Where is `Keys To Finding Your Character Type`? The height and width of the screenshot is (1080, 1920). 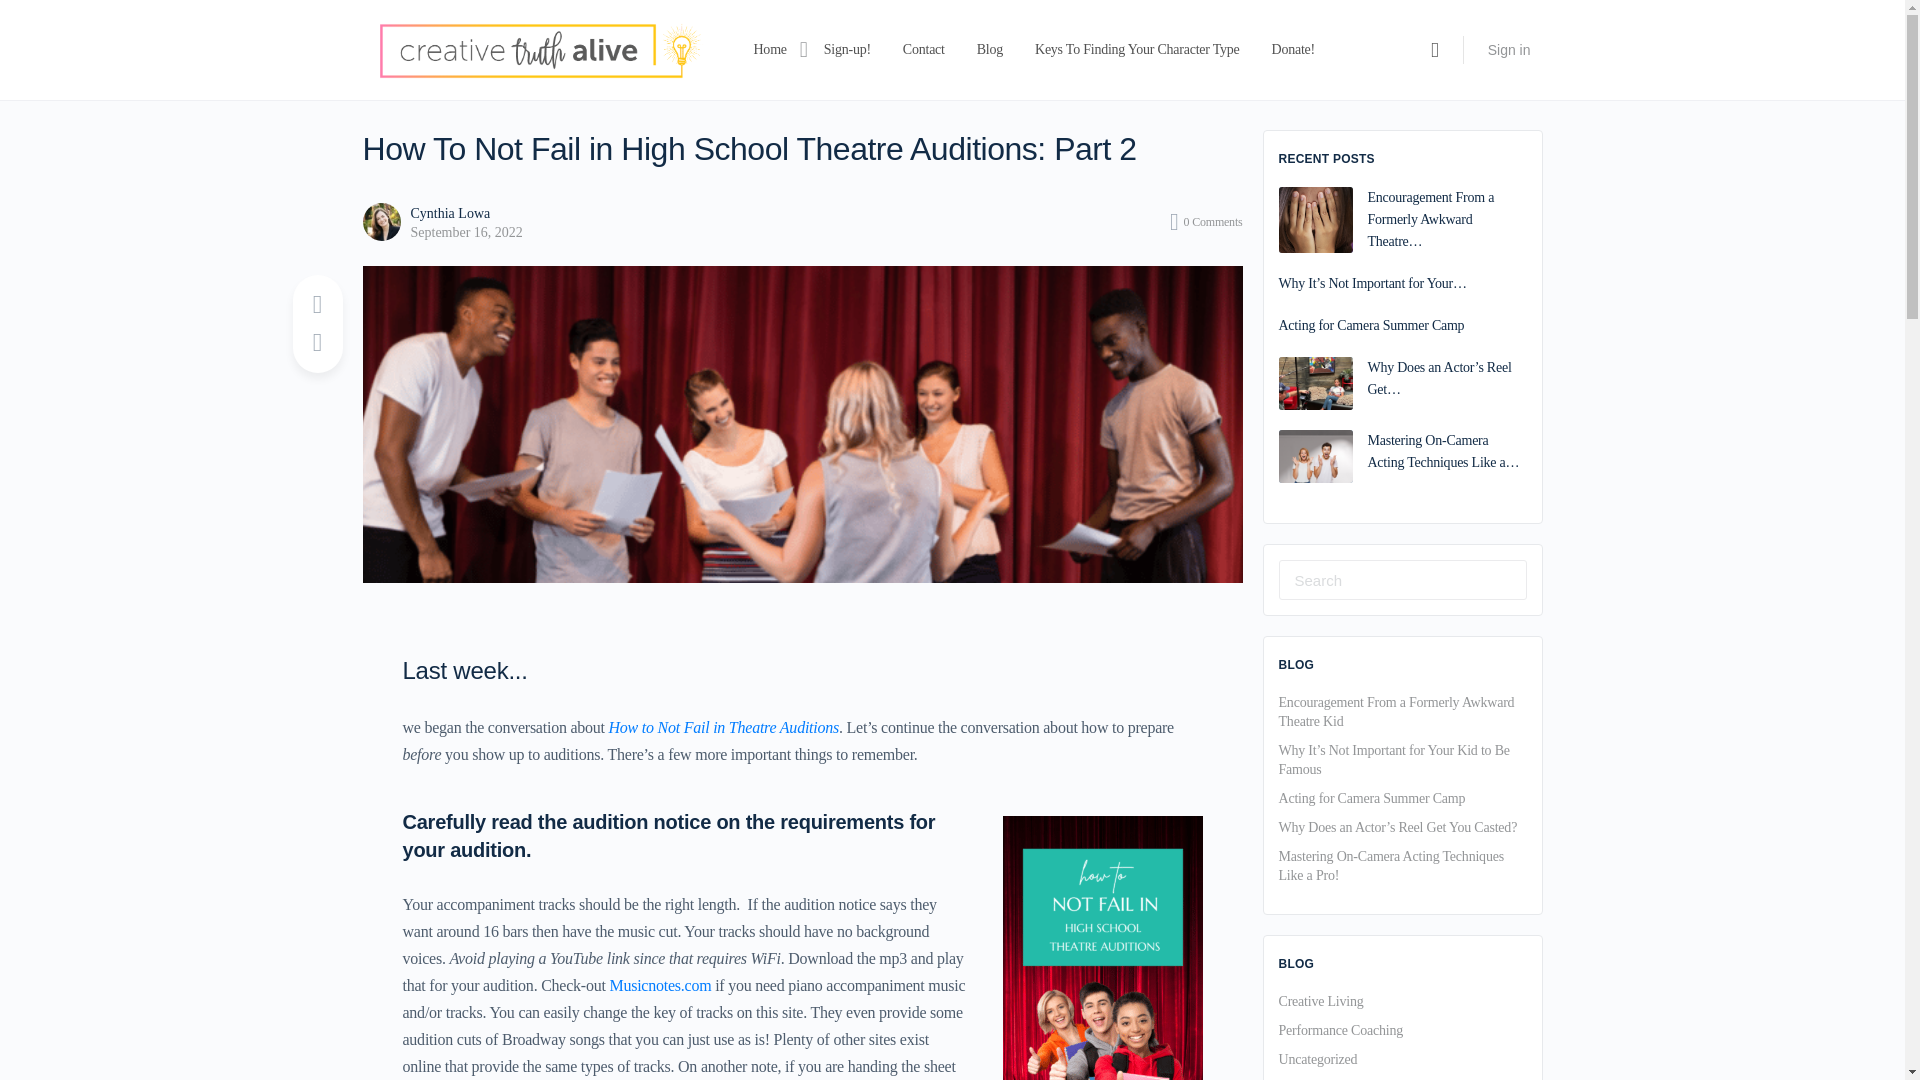 Keys To Finding Your Character Type is located at coordinates (1137, 49).